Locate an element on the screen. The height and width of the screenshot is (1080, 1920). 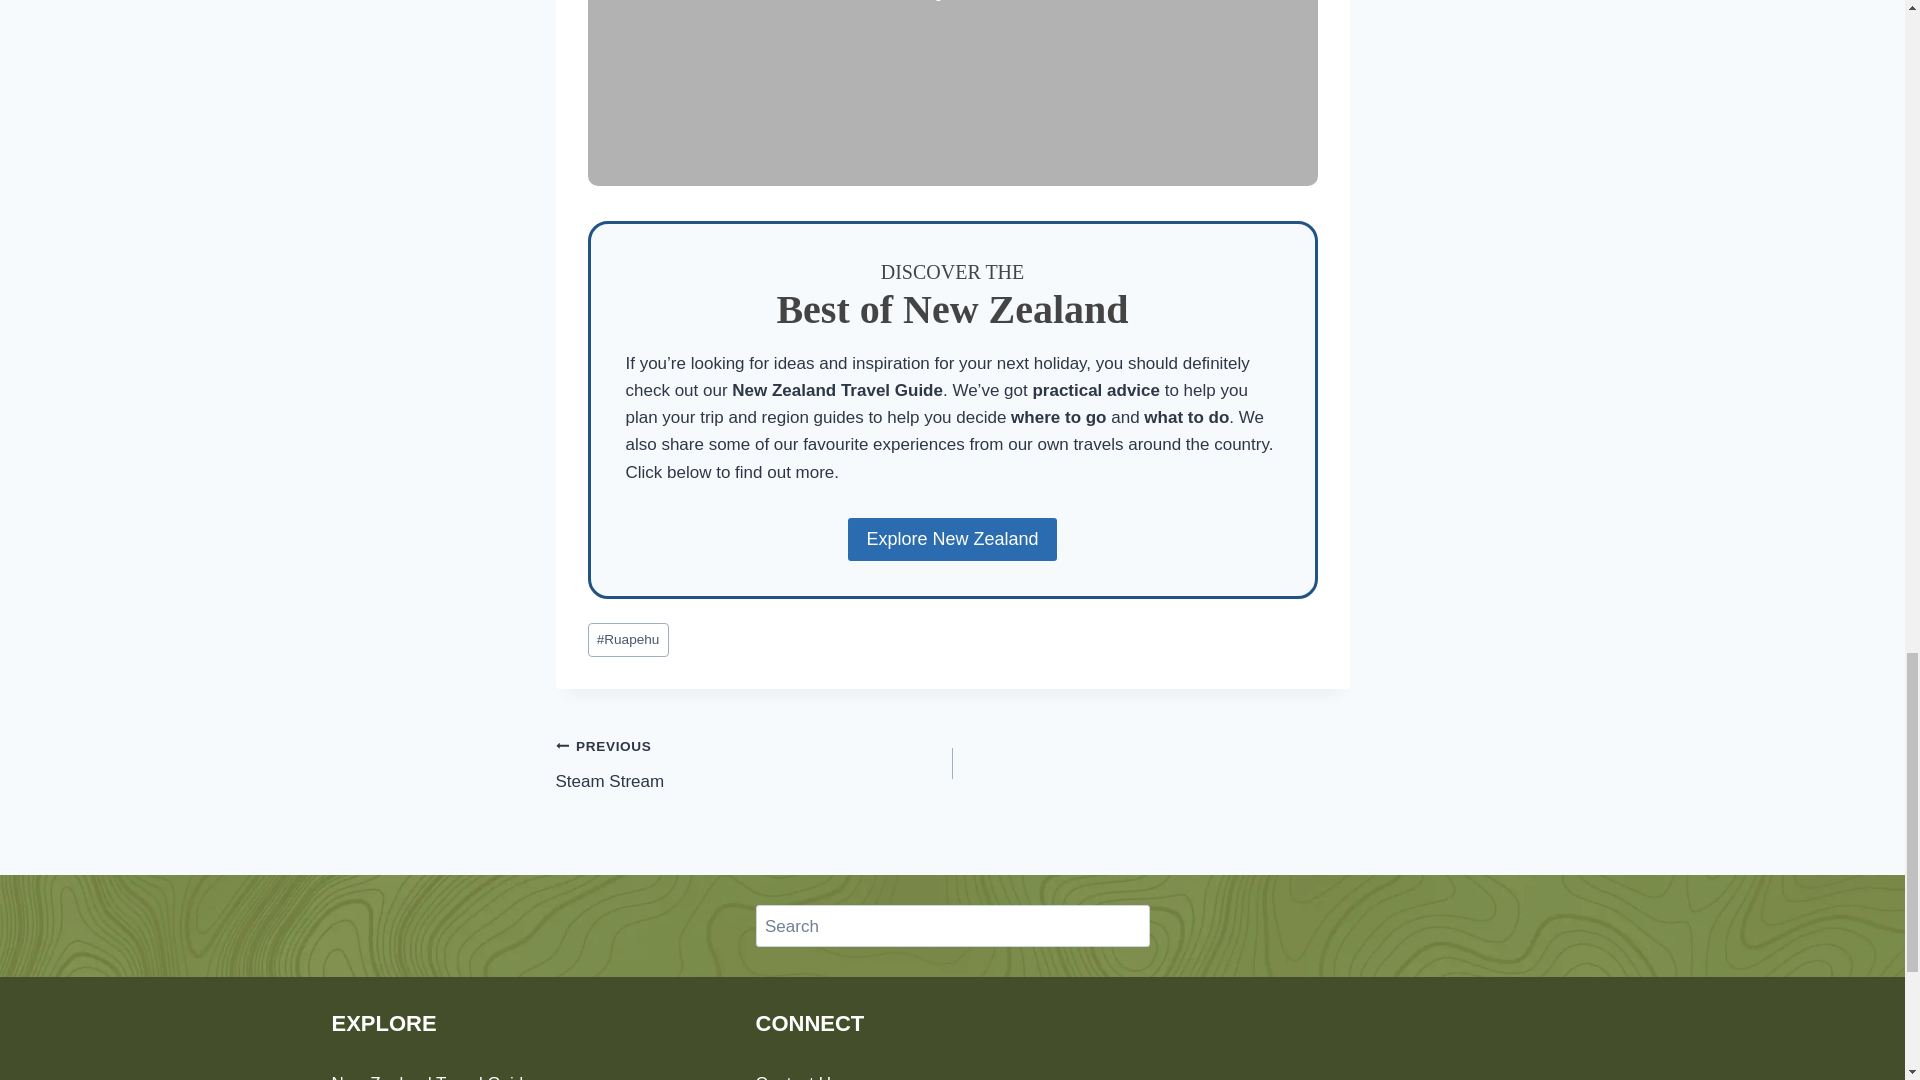
Ruapehu is located at coordinates (628, 640).